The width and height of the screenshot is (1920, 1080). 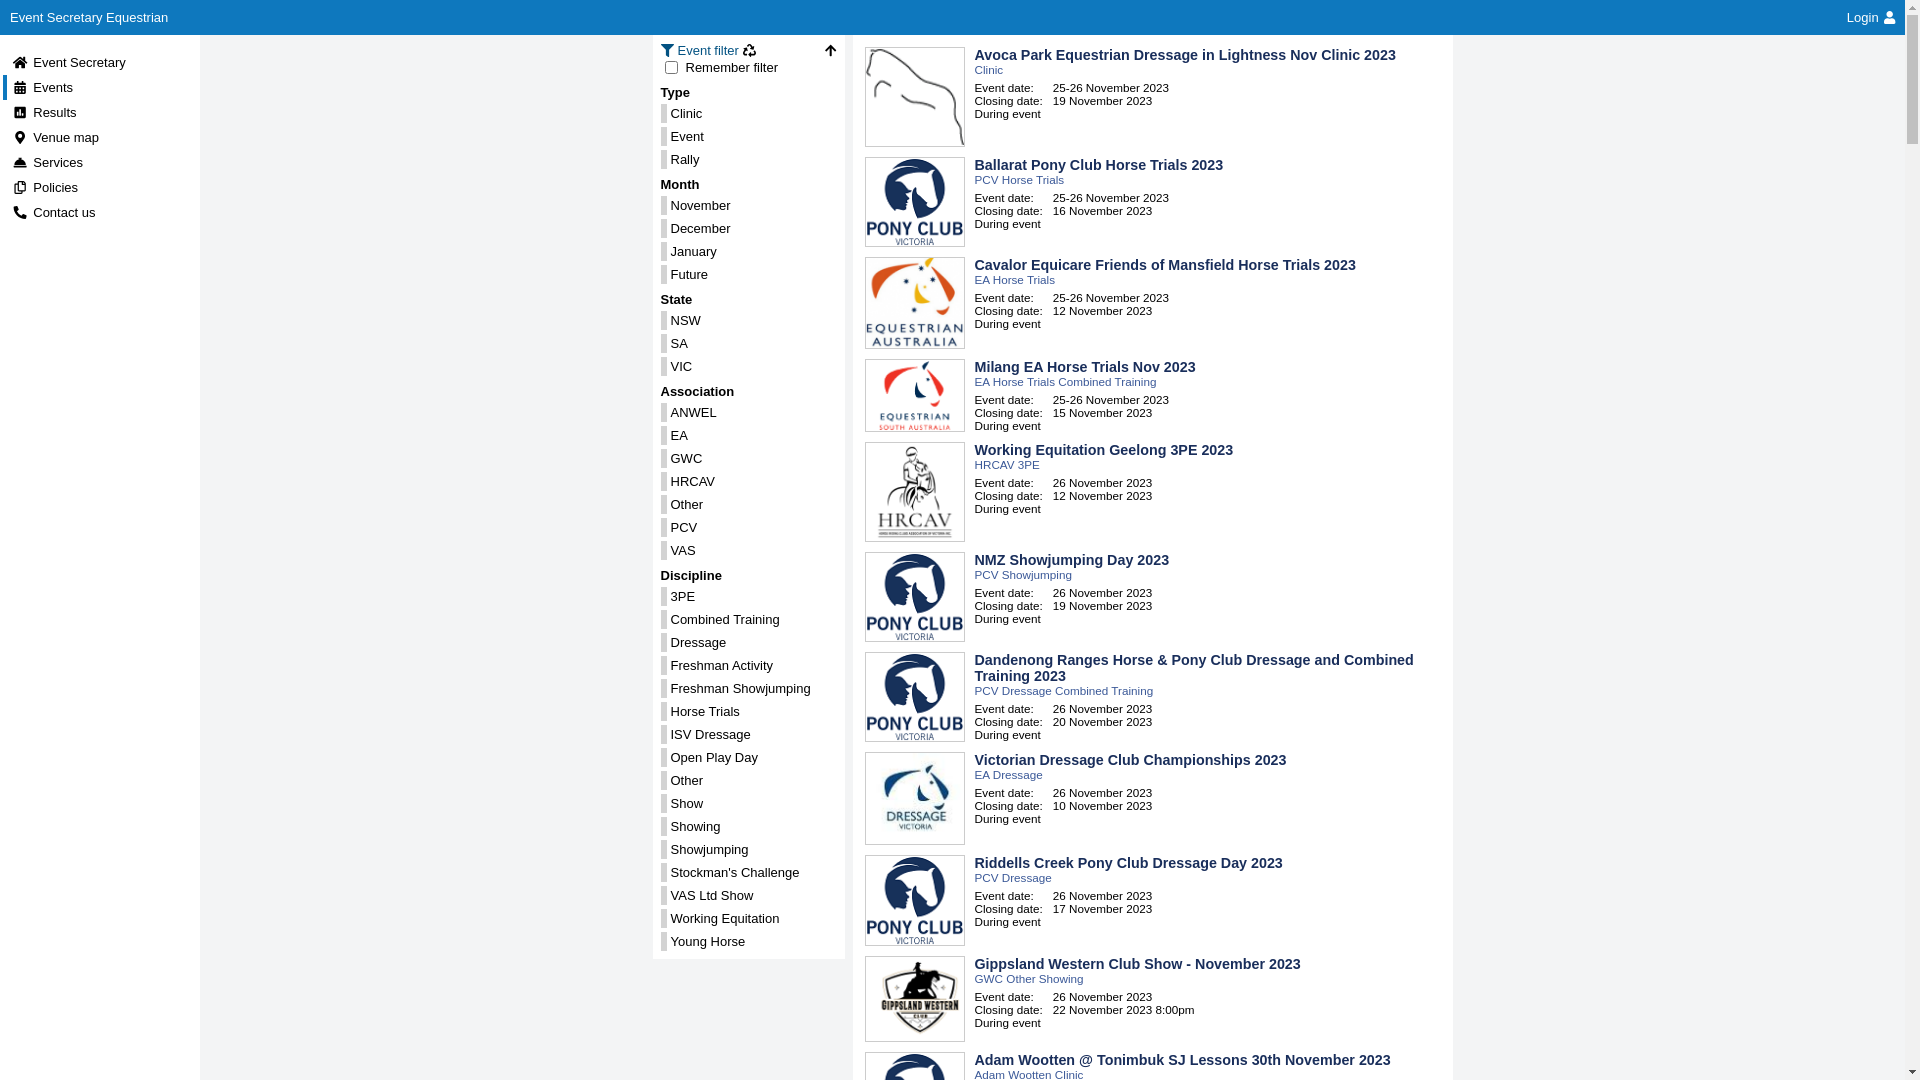 I want to click on Venue map, so click(x=56, y=138).